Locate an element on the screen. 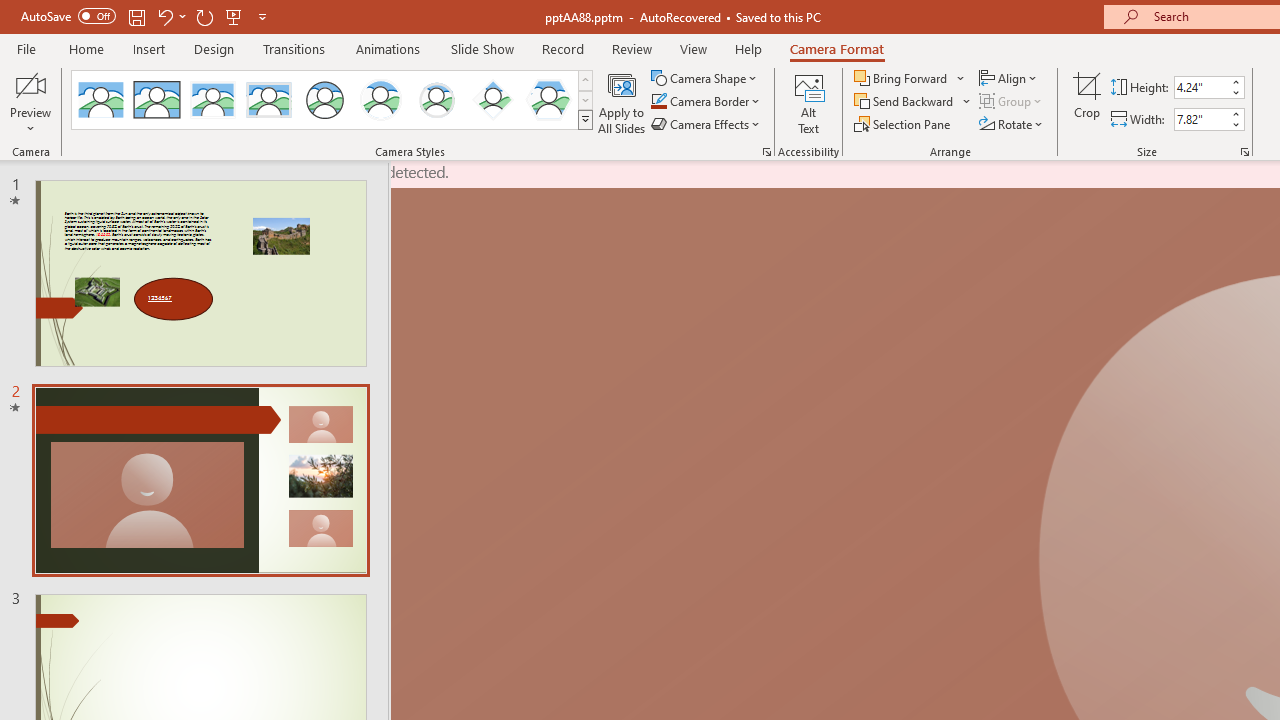 The height and width of the screenshot is (720, 1280). Size and Position... is located at coordinates (1244, 152).